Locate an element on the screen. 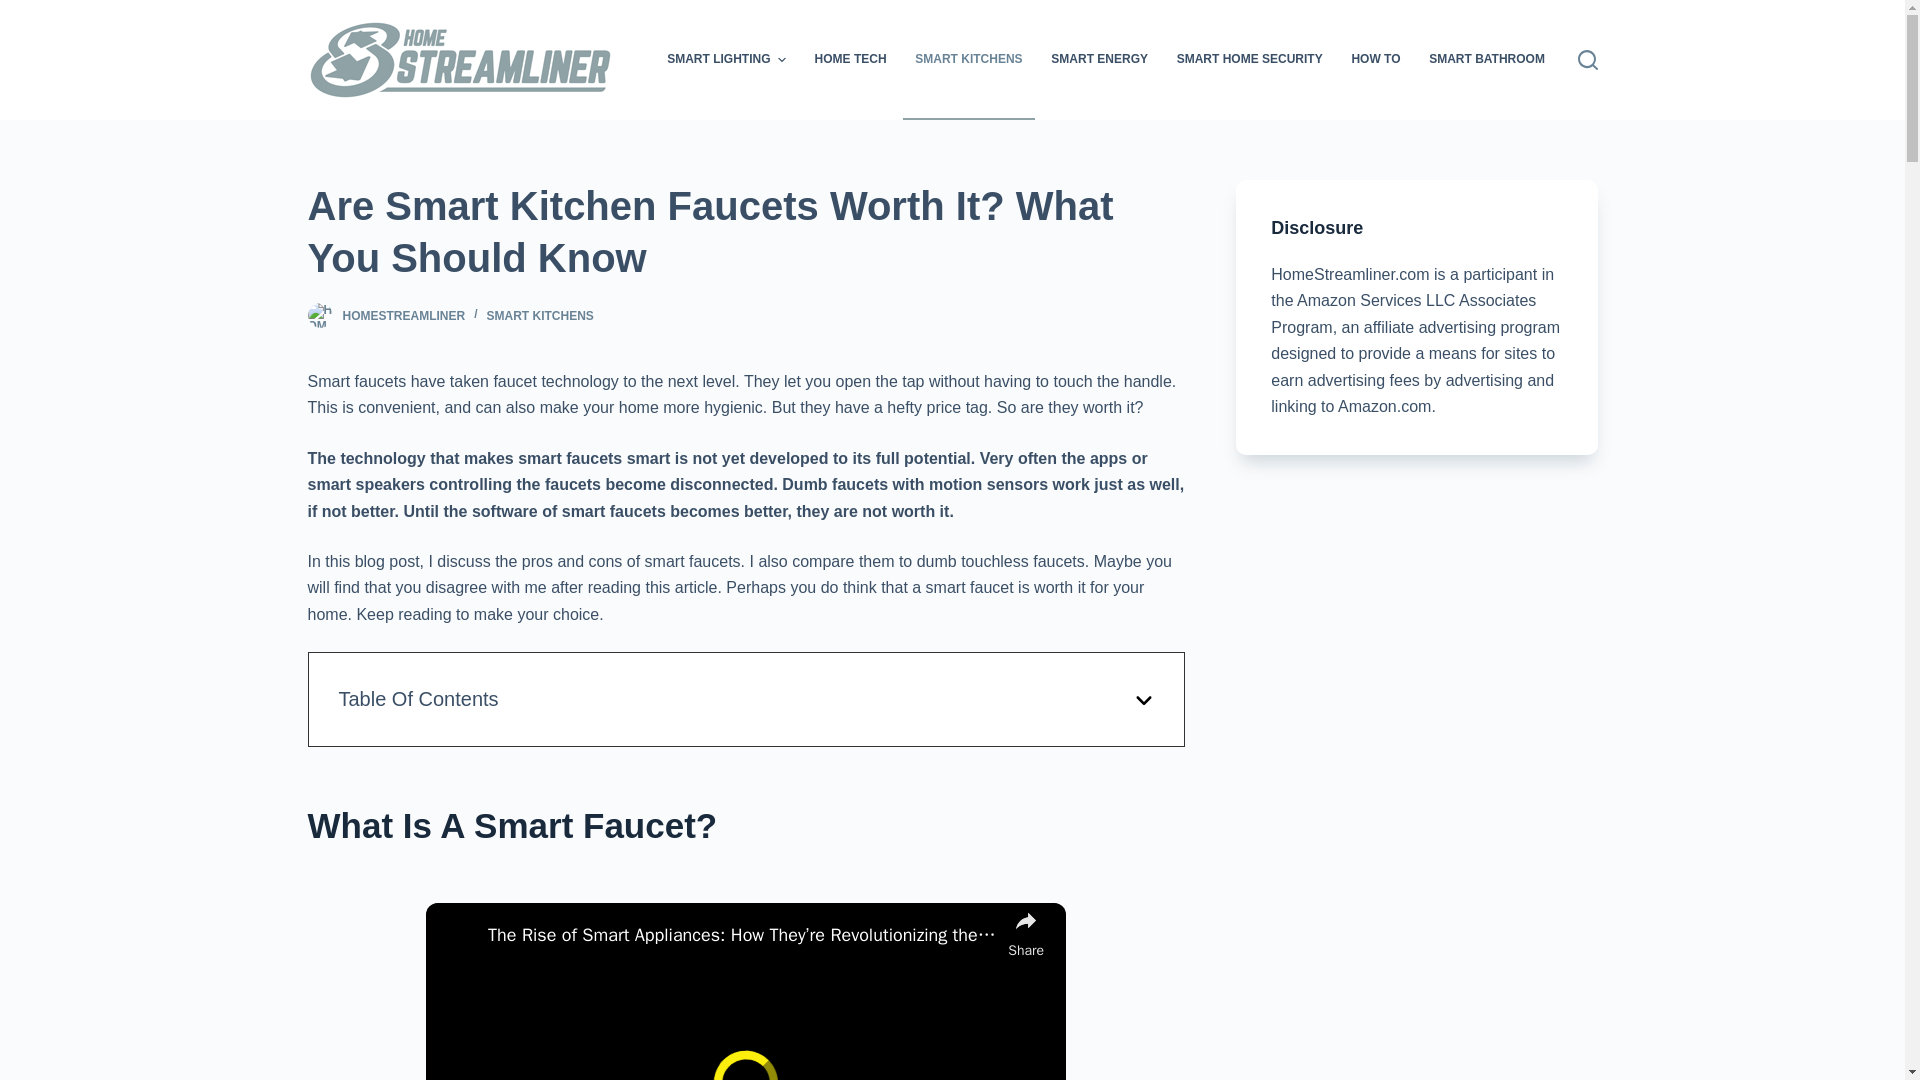 Image resolution: width=1920 pixels, height=1080 pixels. SMART HOME SECURITY is located at coordinates (1248, 60).